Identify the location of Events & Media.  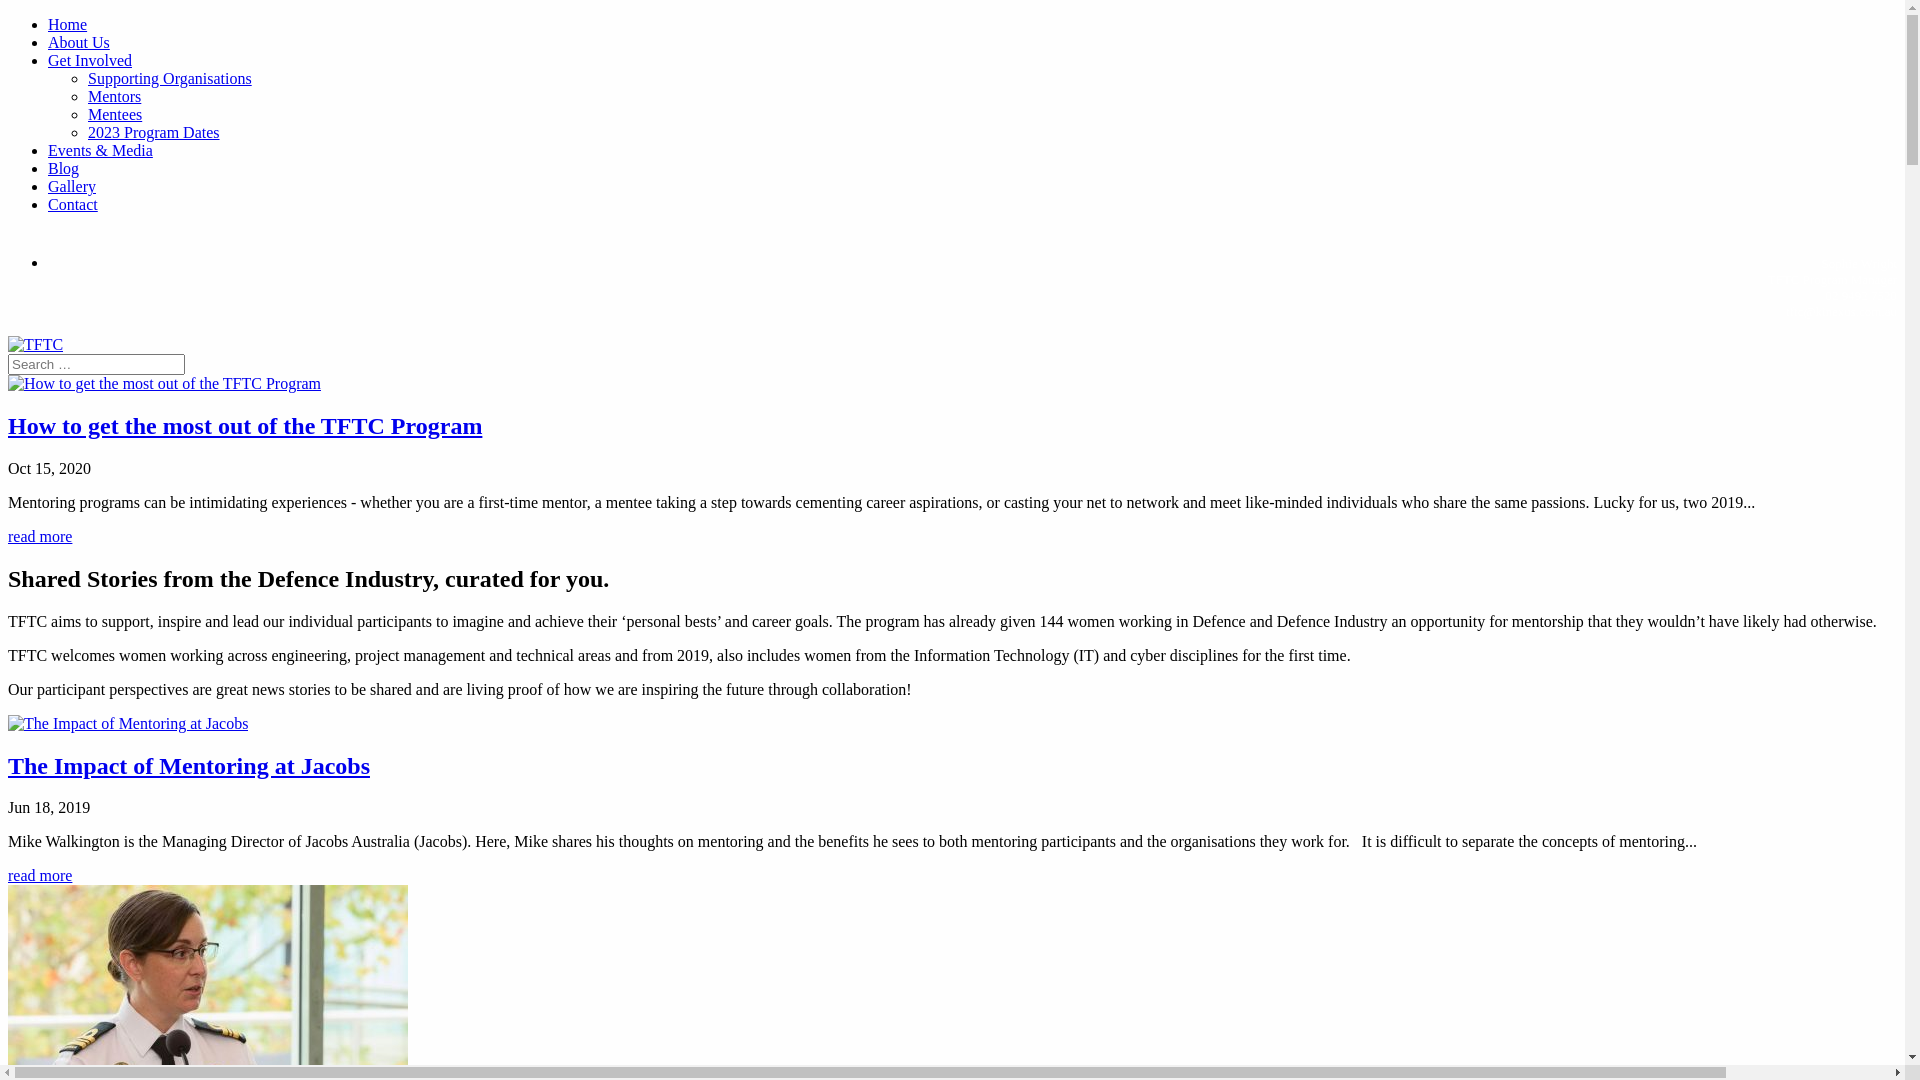
(100, 150).